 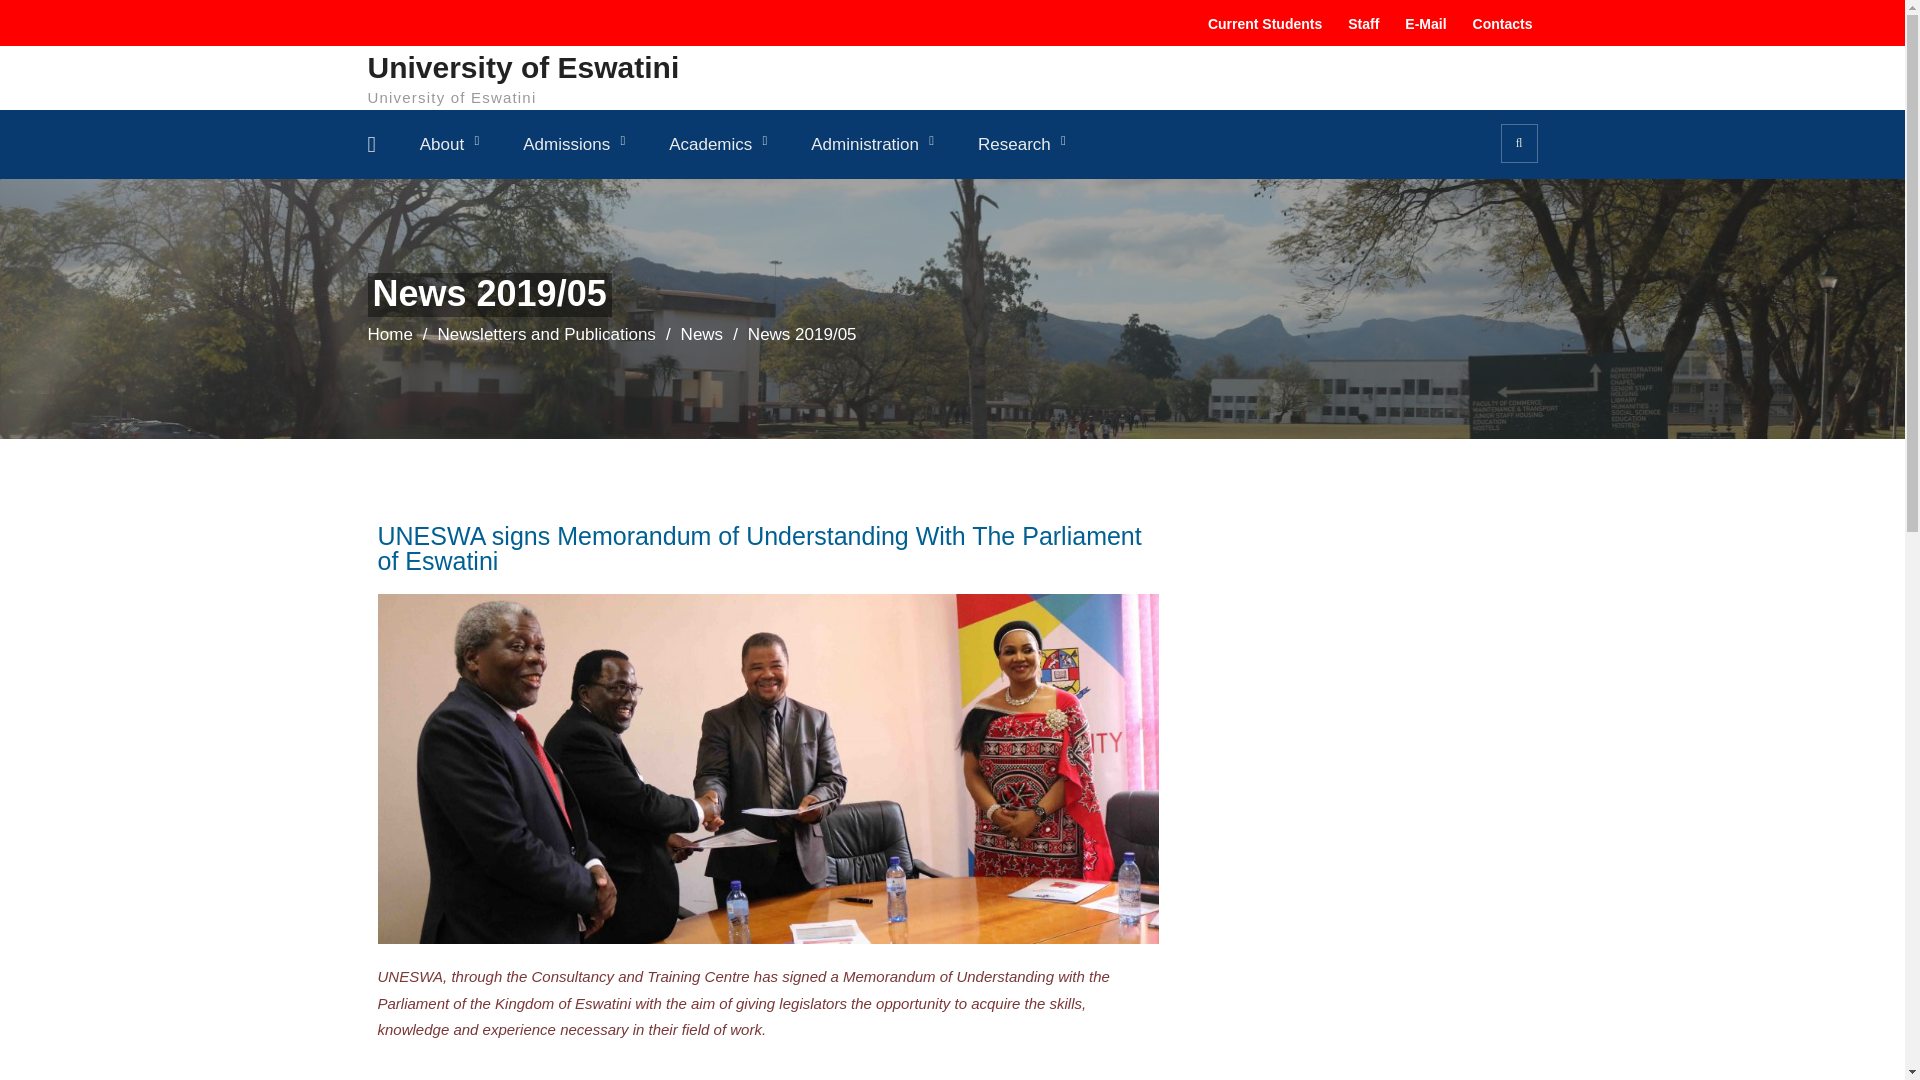 What do you see at coordinates (524, 66) in the screenshot?
I see `University of Eswatini` at bounding box center [524, 66].